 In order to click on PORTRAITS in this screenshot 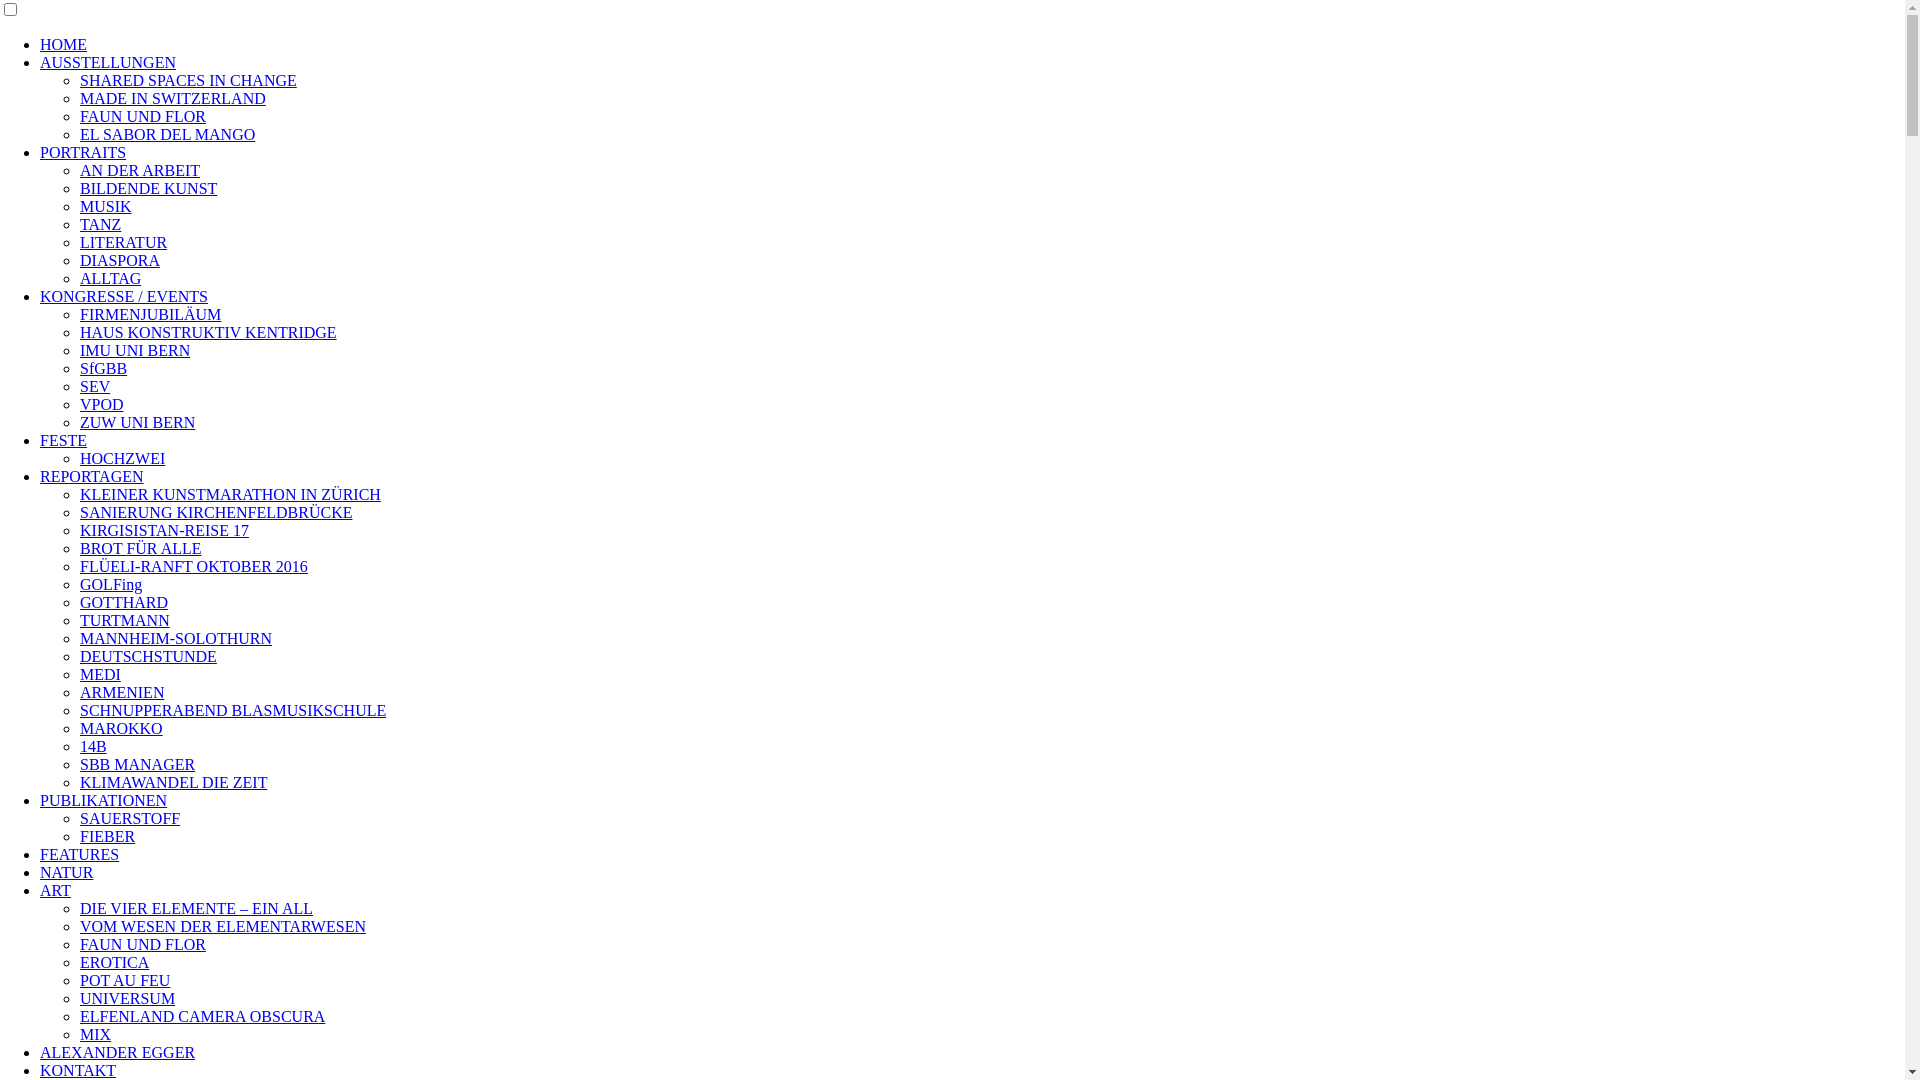, I will do `click(83, 152)`.